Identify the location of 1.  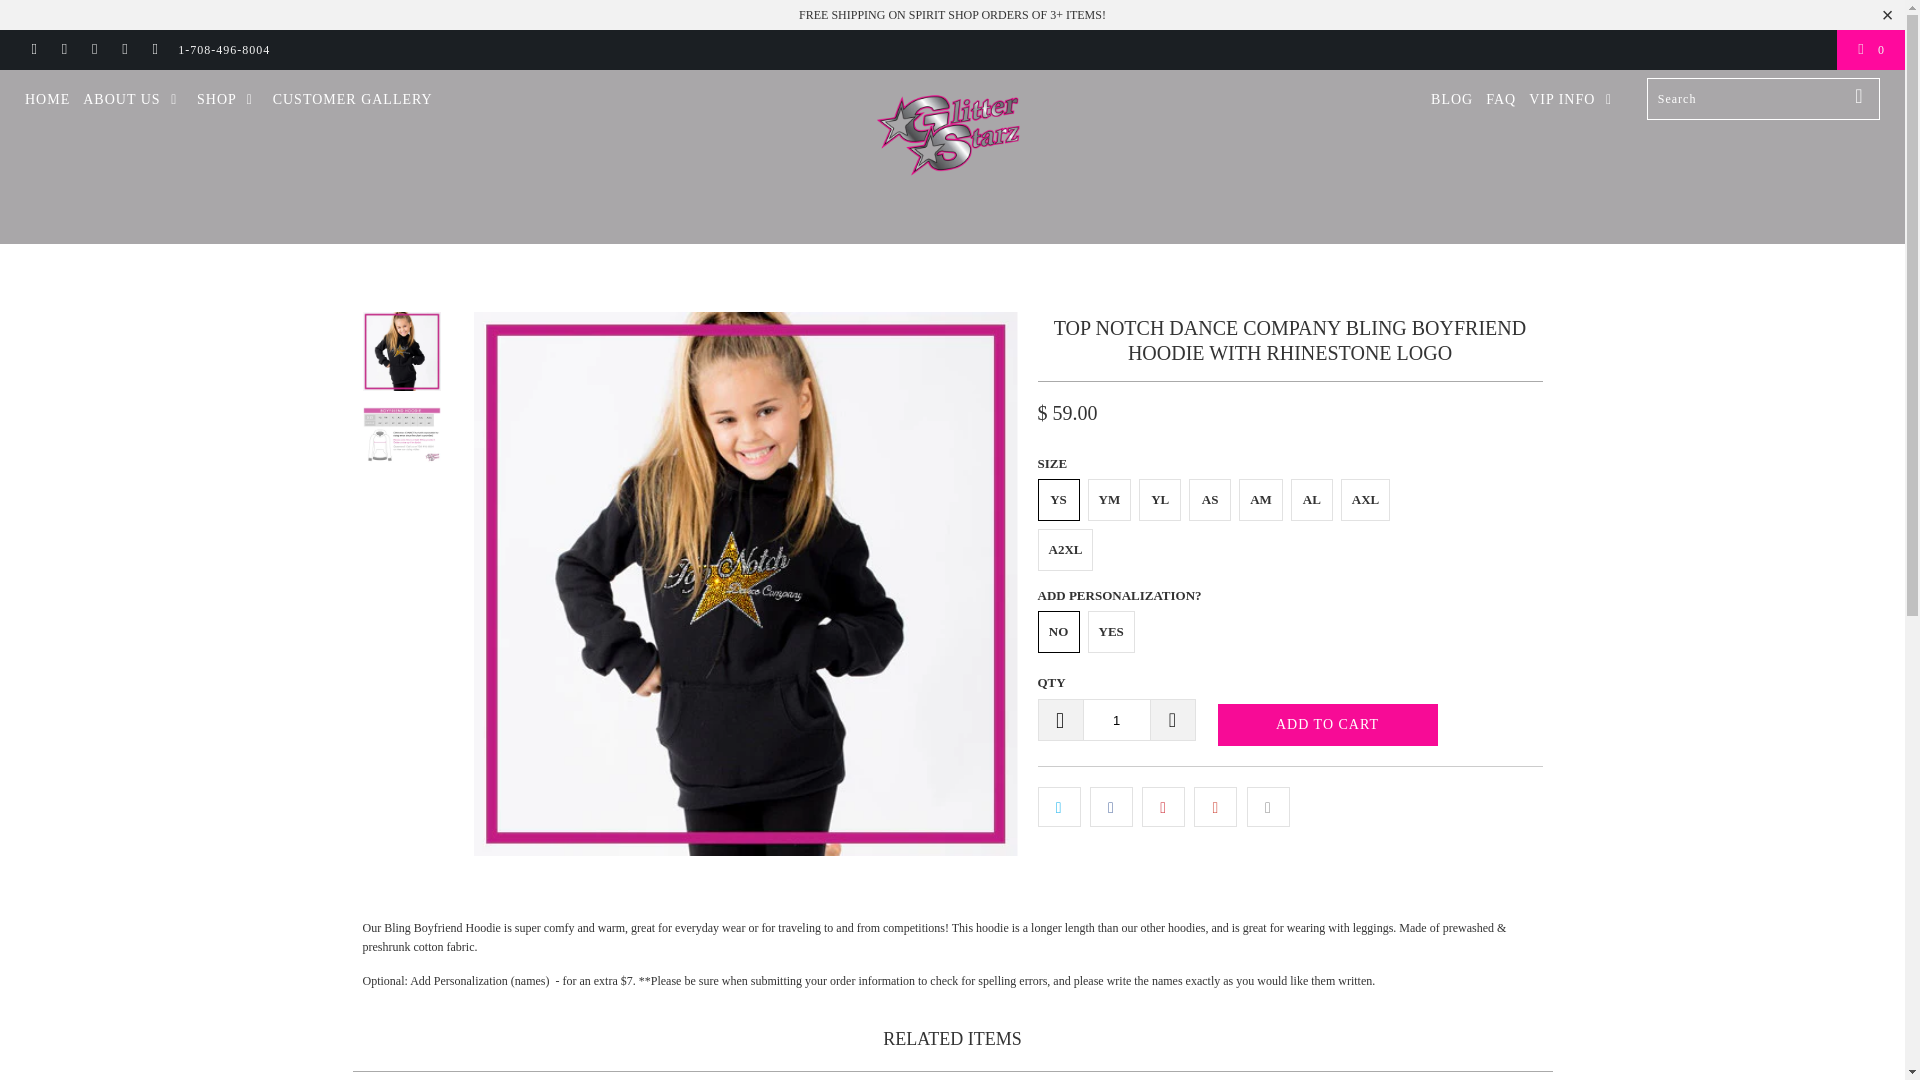
(1116, 719).